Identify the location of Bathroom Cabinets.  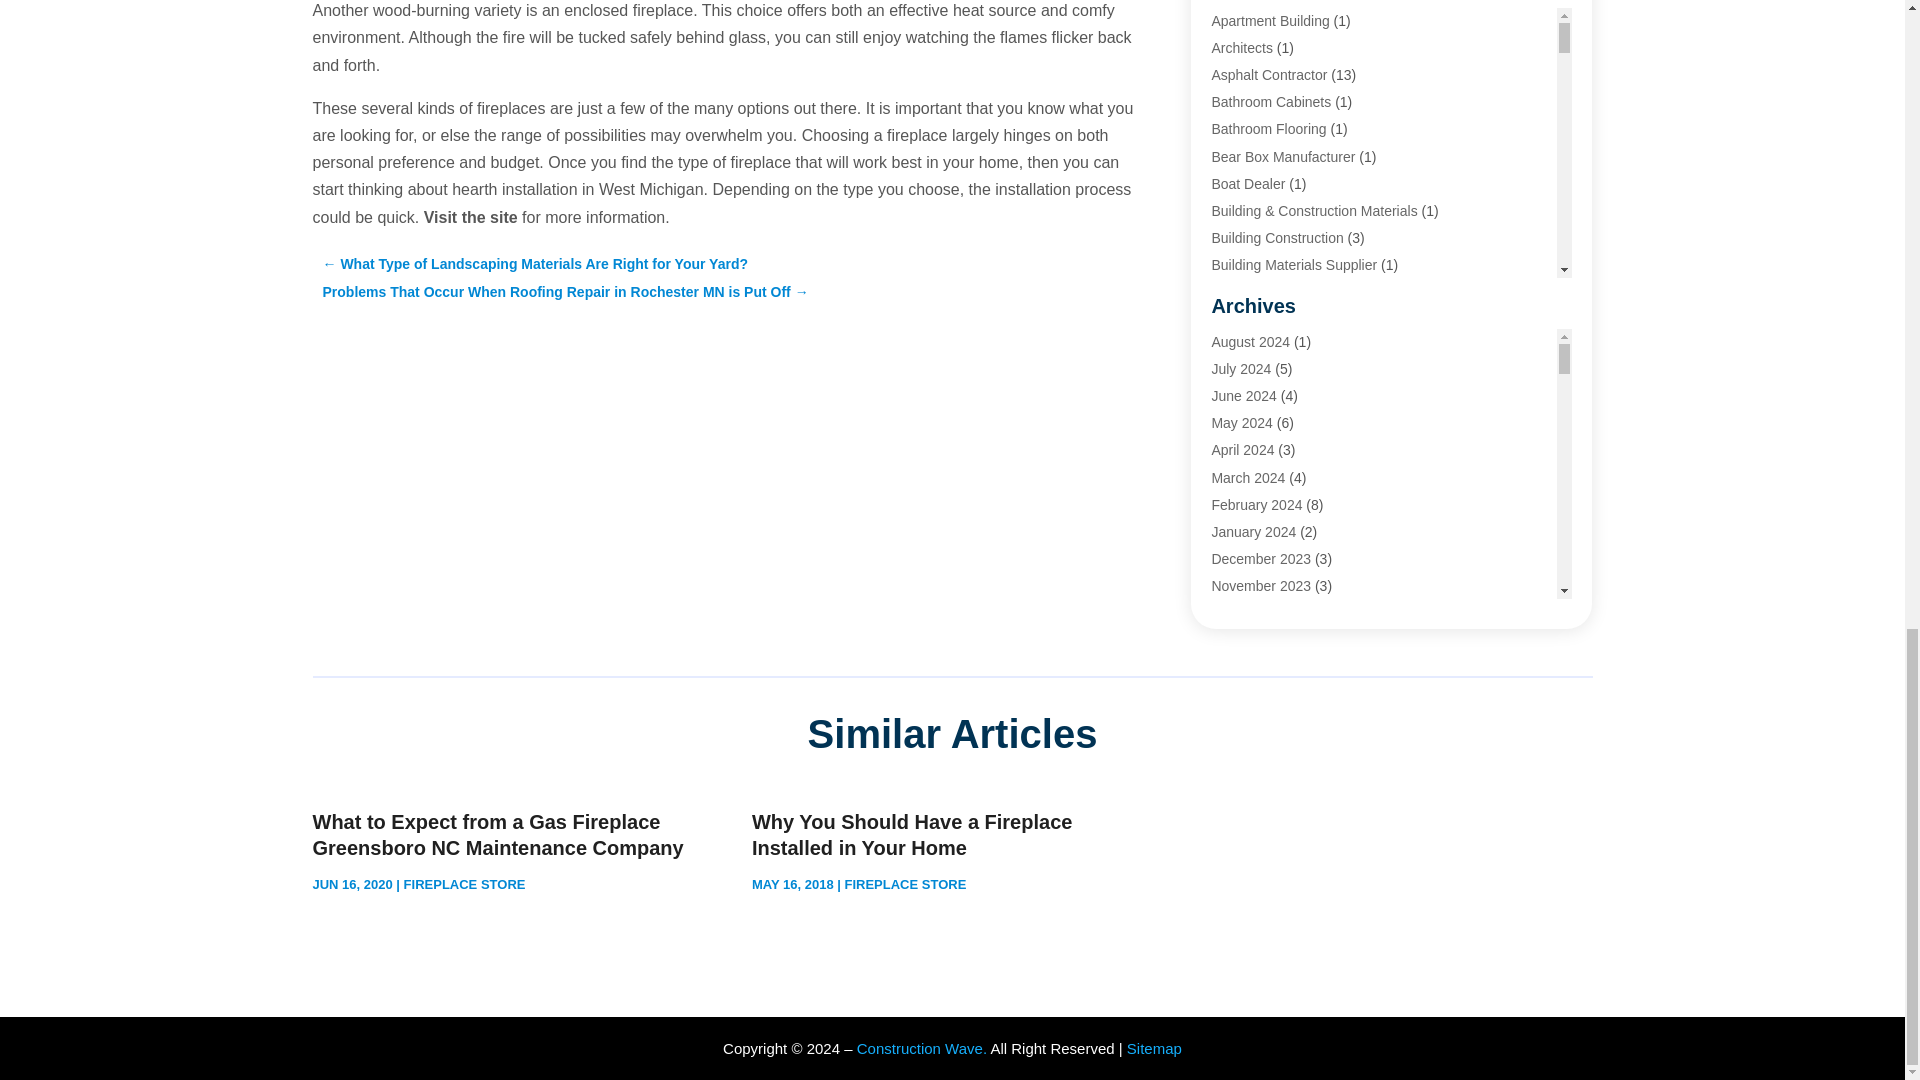
(1270, 102).